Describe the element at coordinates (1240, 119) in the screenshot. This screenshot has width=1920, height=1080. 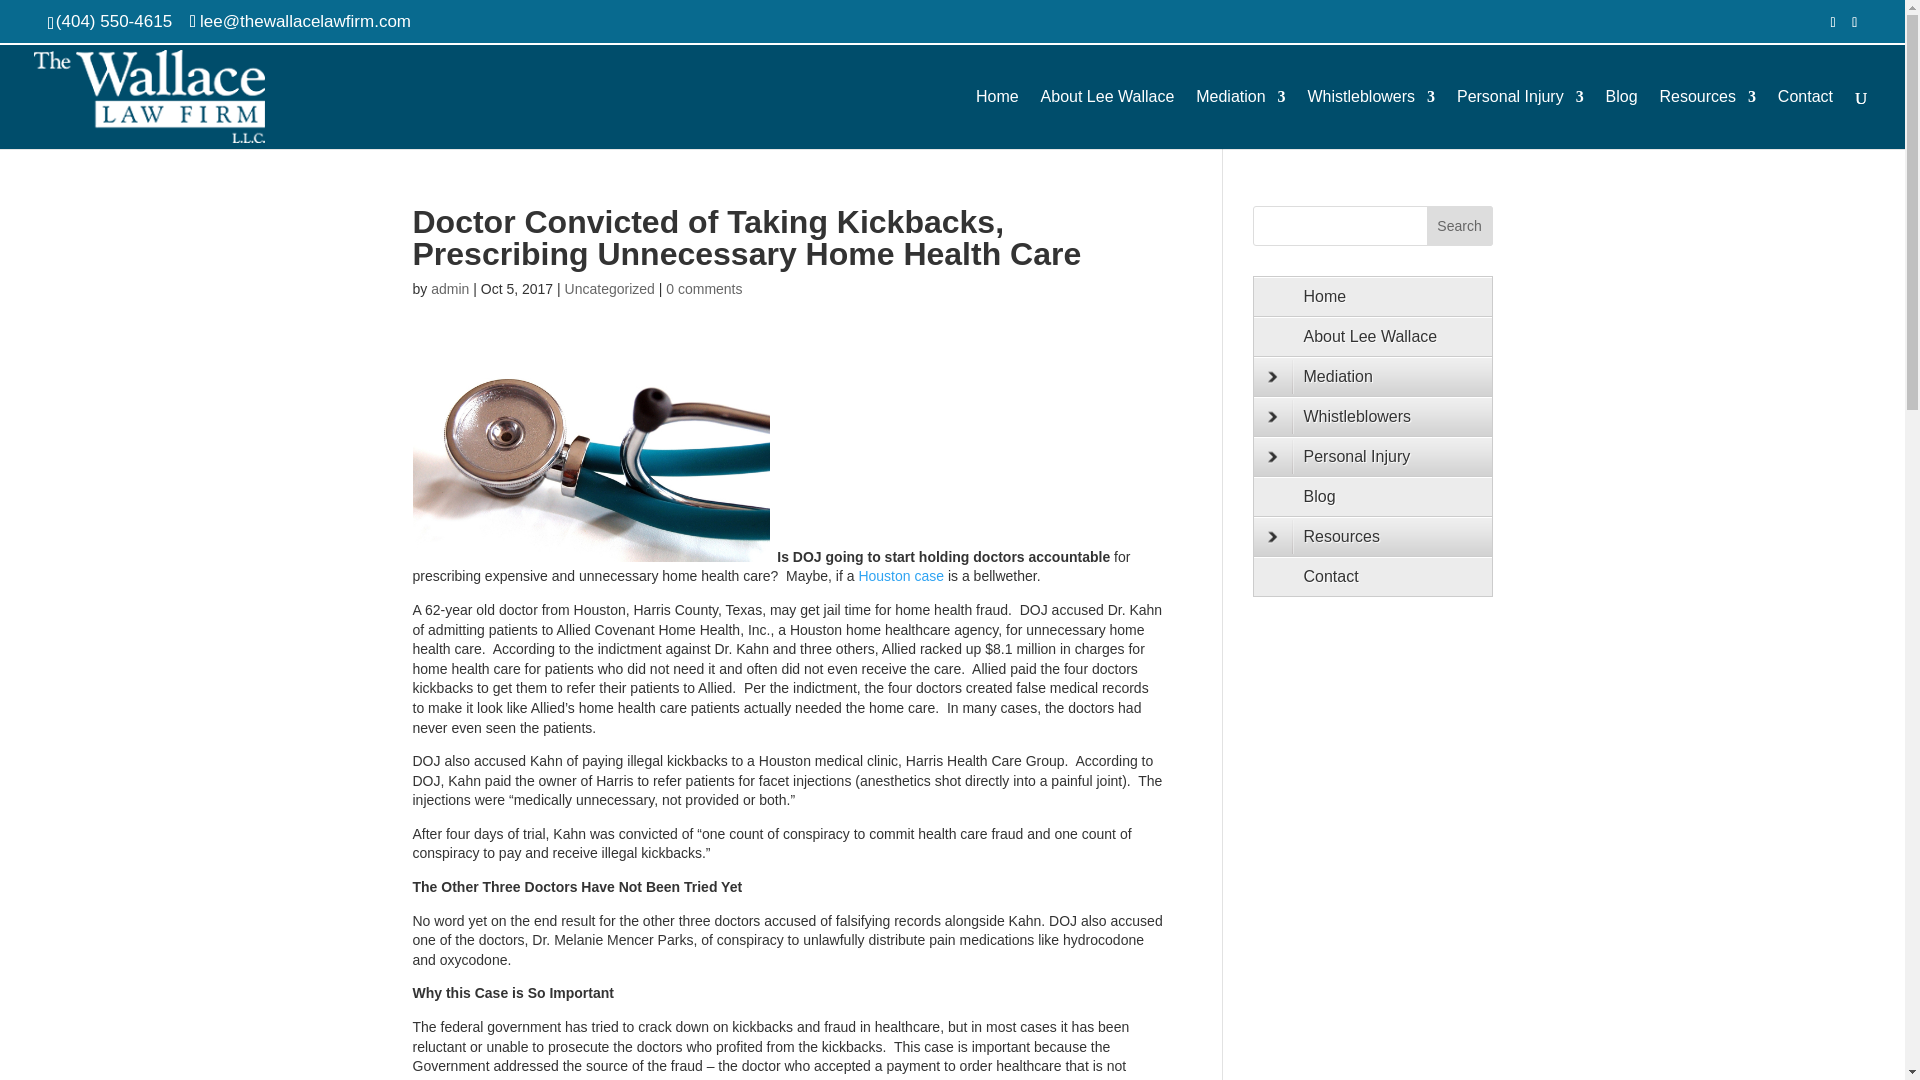
I see `Mediation` at that location.